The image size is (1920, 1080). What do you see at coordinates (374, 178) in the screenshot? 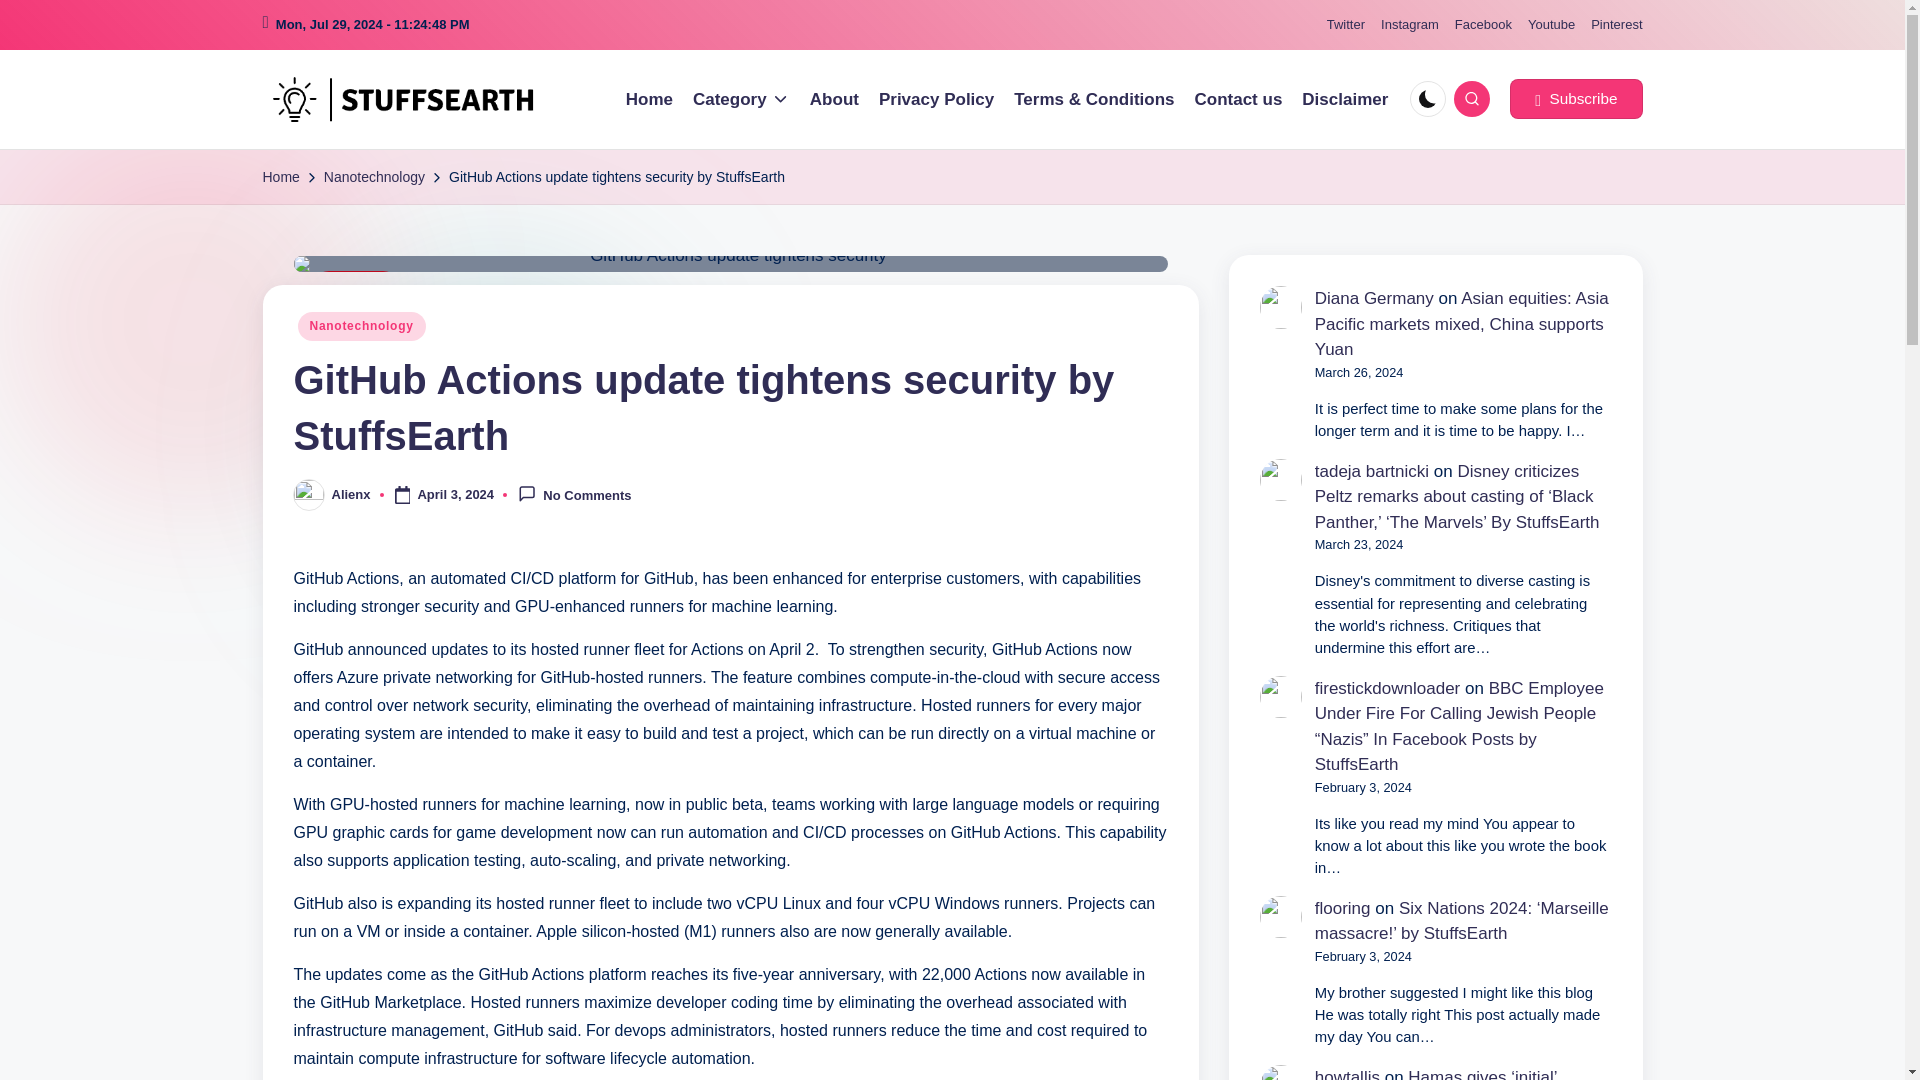
I see `Nanotechnology` at bounding box center [374, 178].